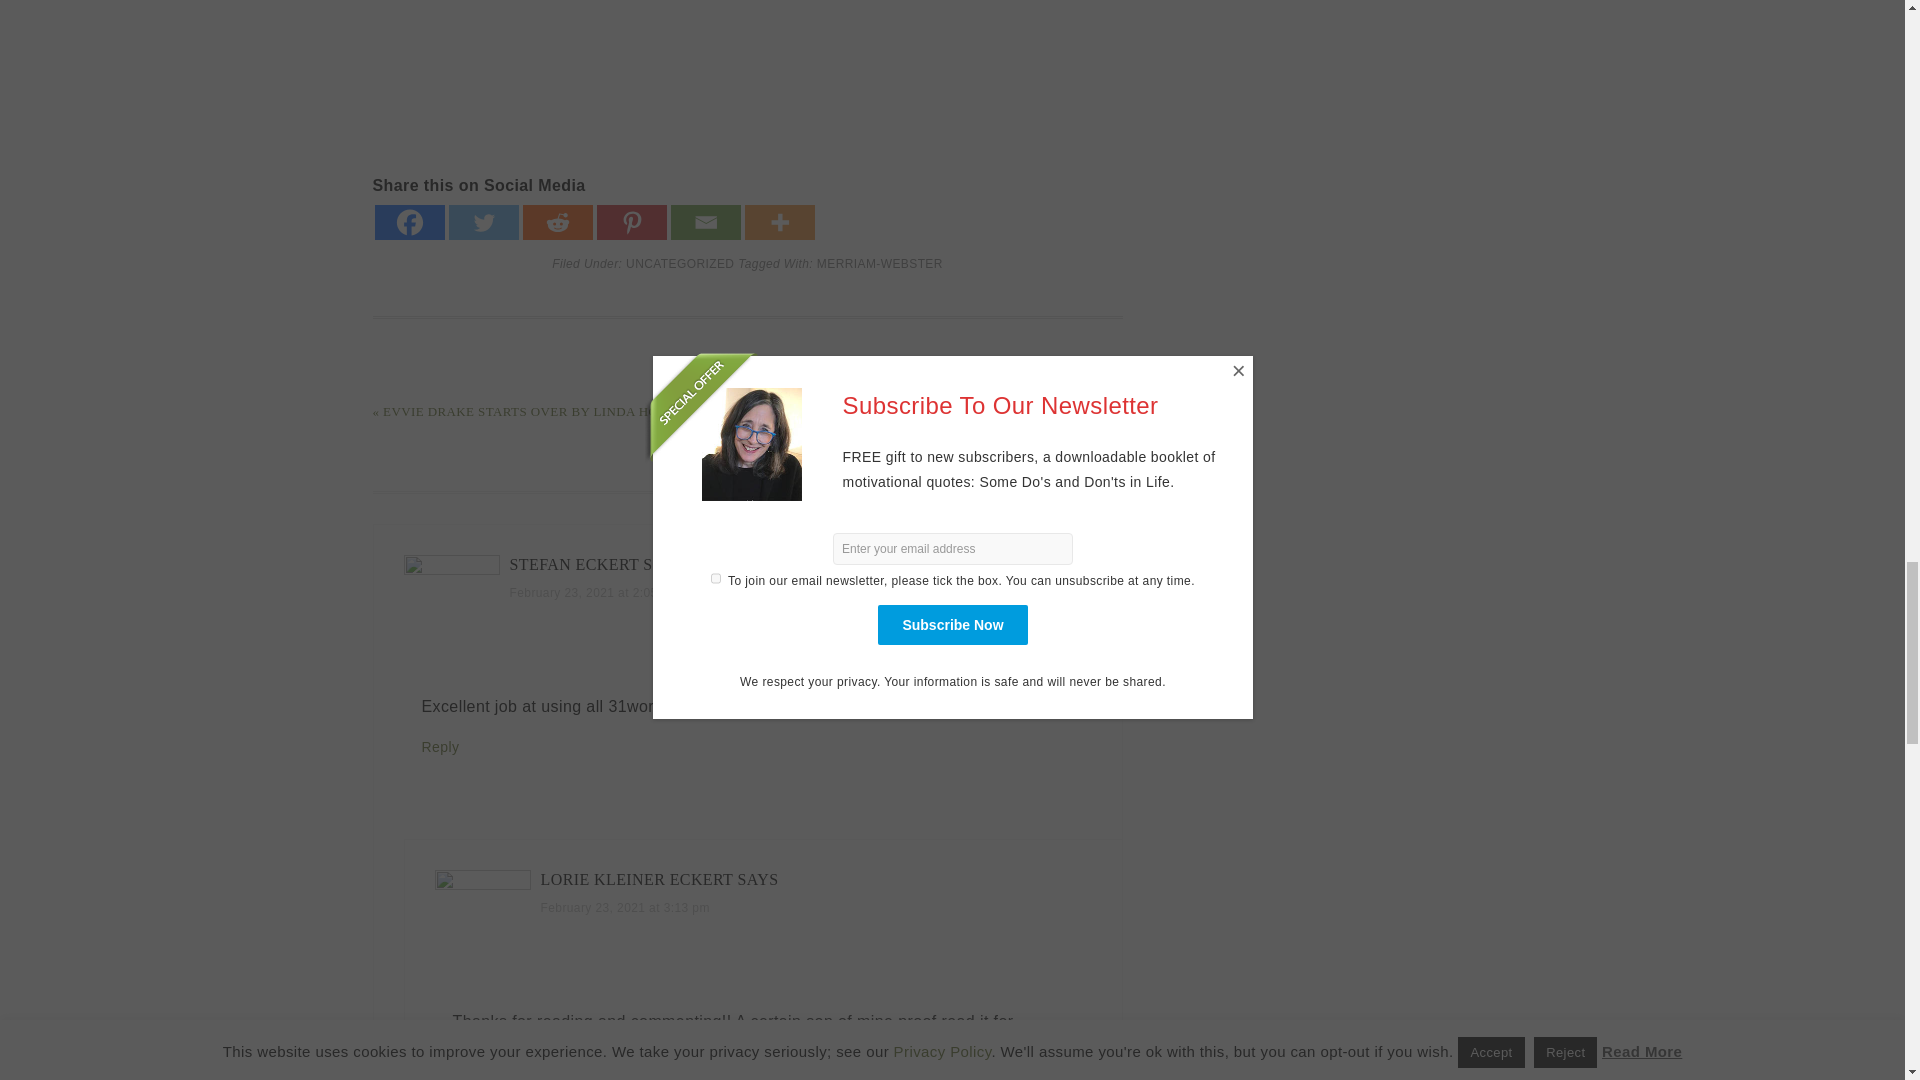 This screenshot has width=1920, height=1080. What do you see at coordinates (482, 222) in the screenshot?
I see `Twitter` at bounding box center [482, 222].